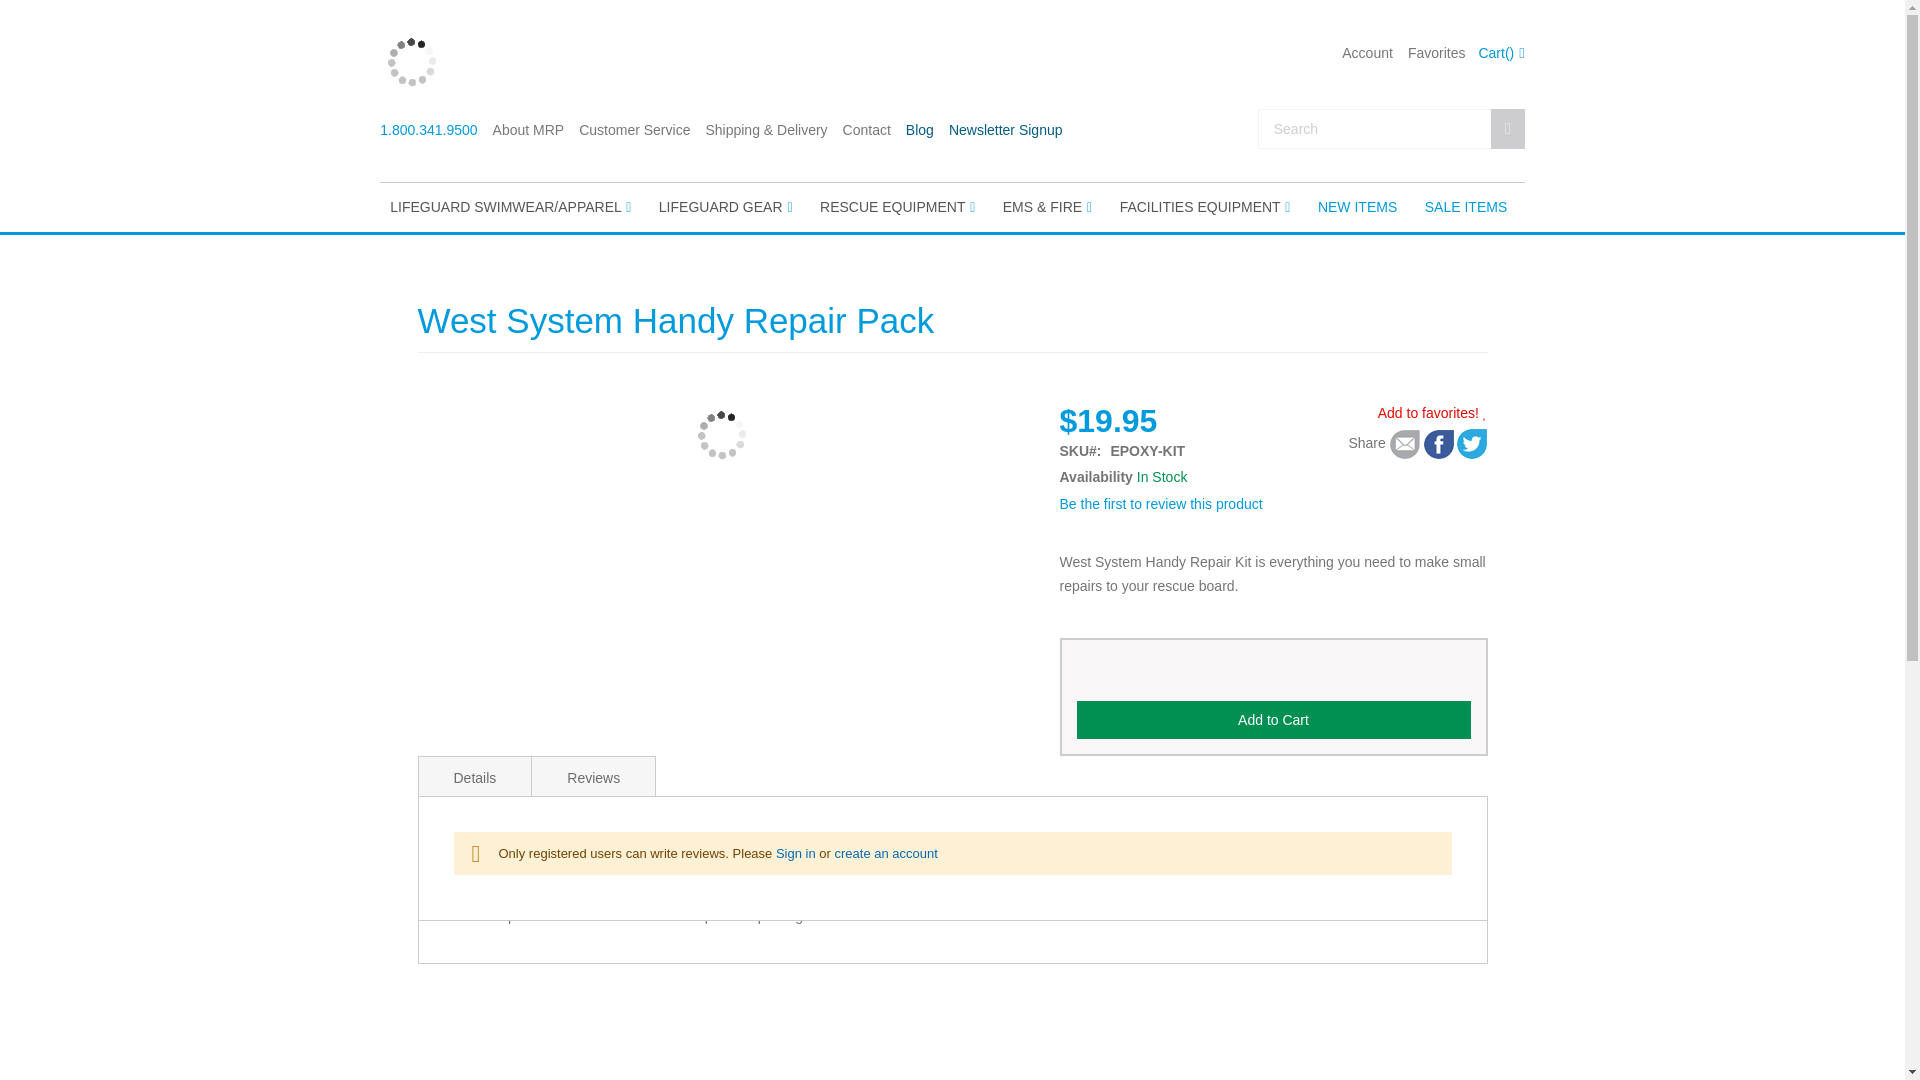 The image size is (1920, 1080). I want to click on Newsletter Signup, so click(1006, 130).